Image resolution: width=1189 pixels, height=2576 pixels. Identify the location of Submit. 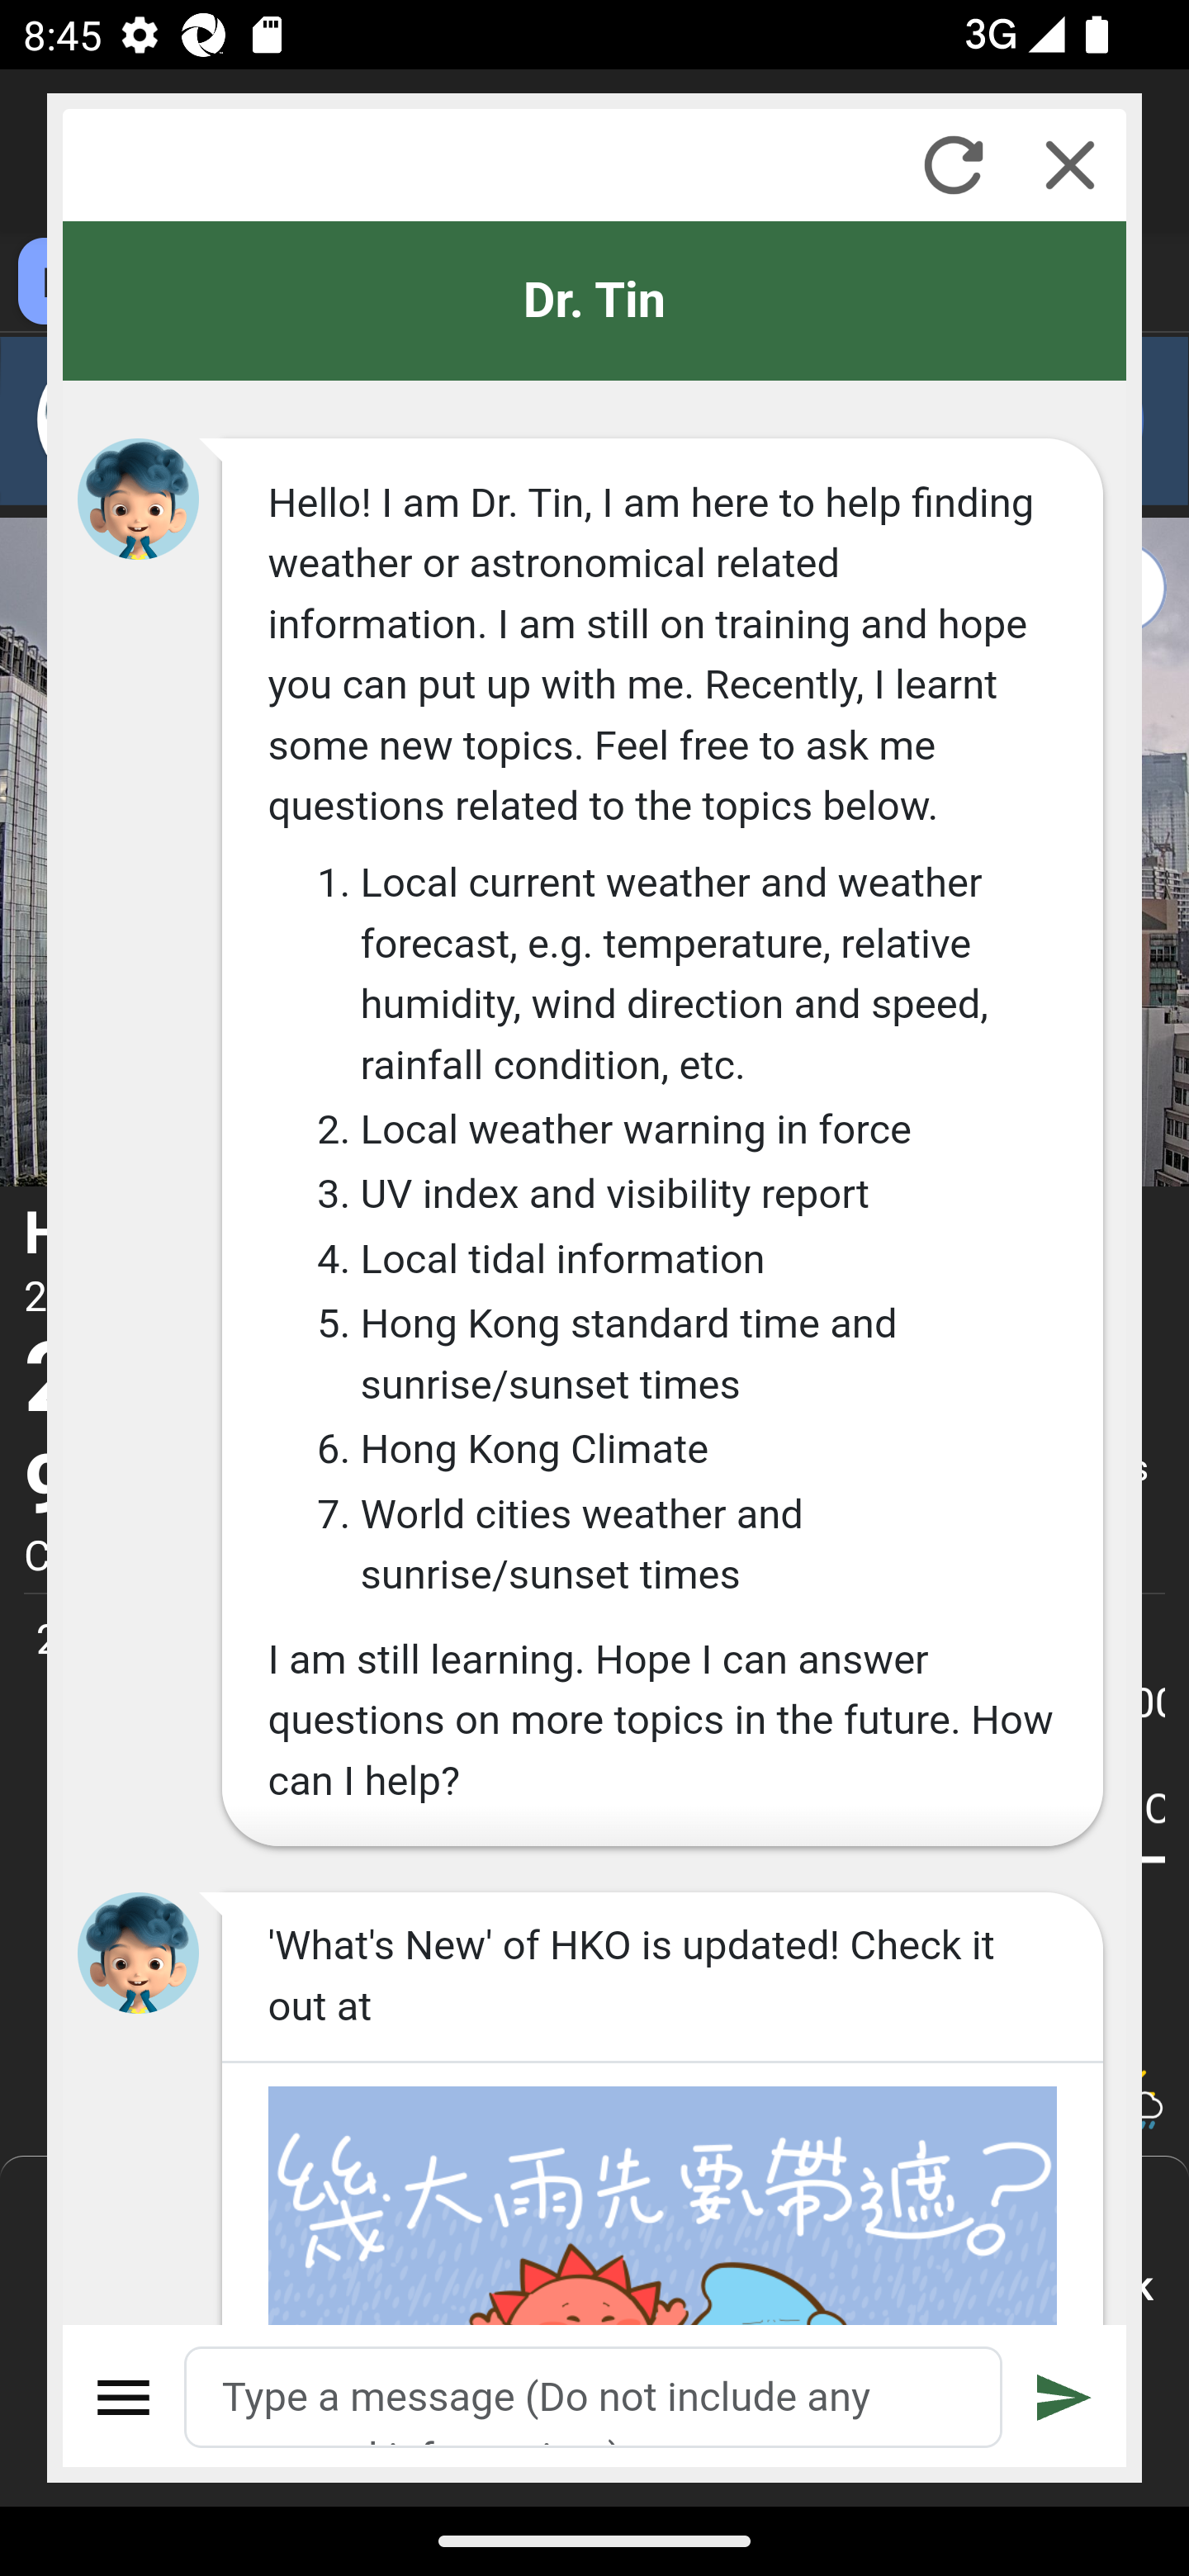
(1064, 2397).